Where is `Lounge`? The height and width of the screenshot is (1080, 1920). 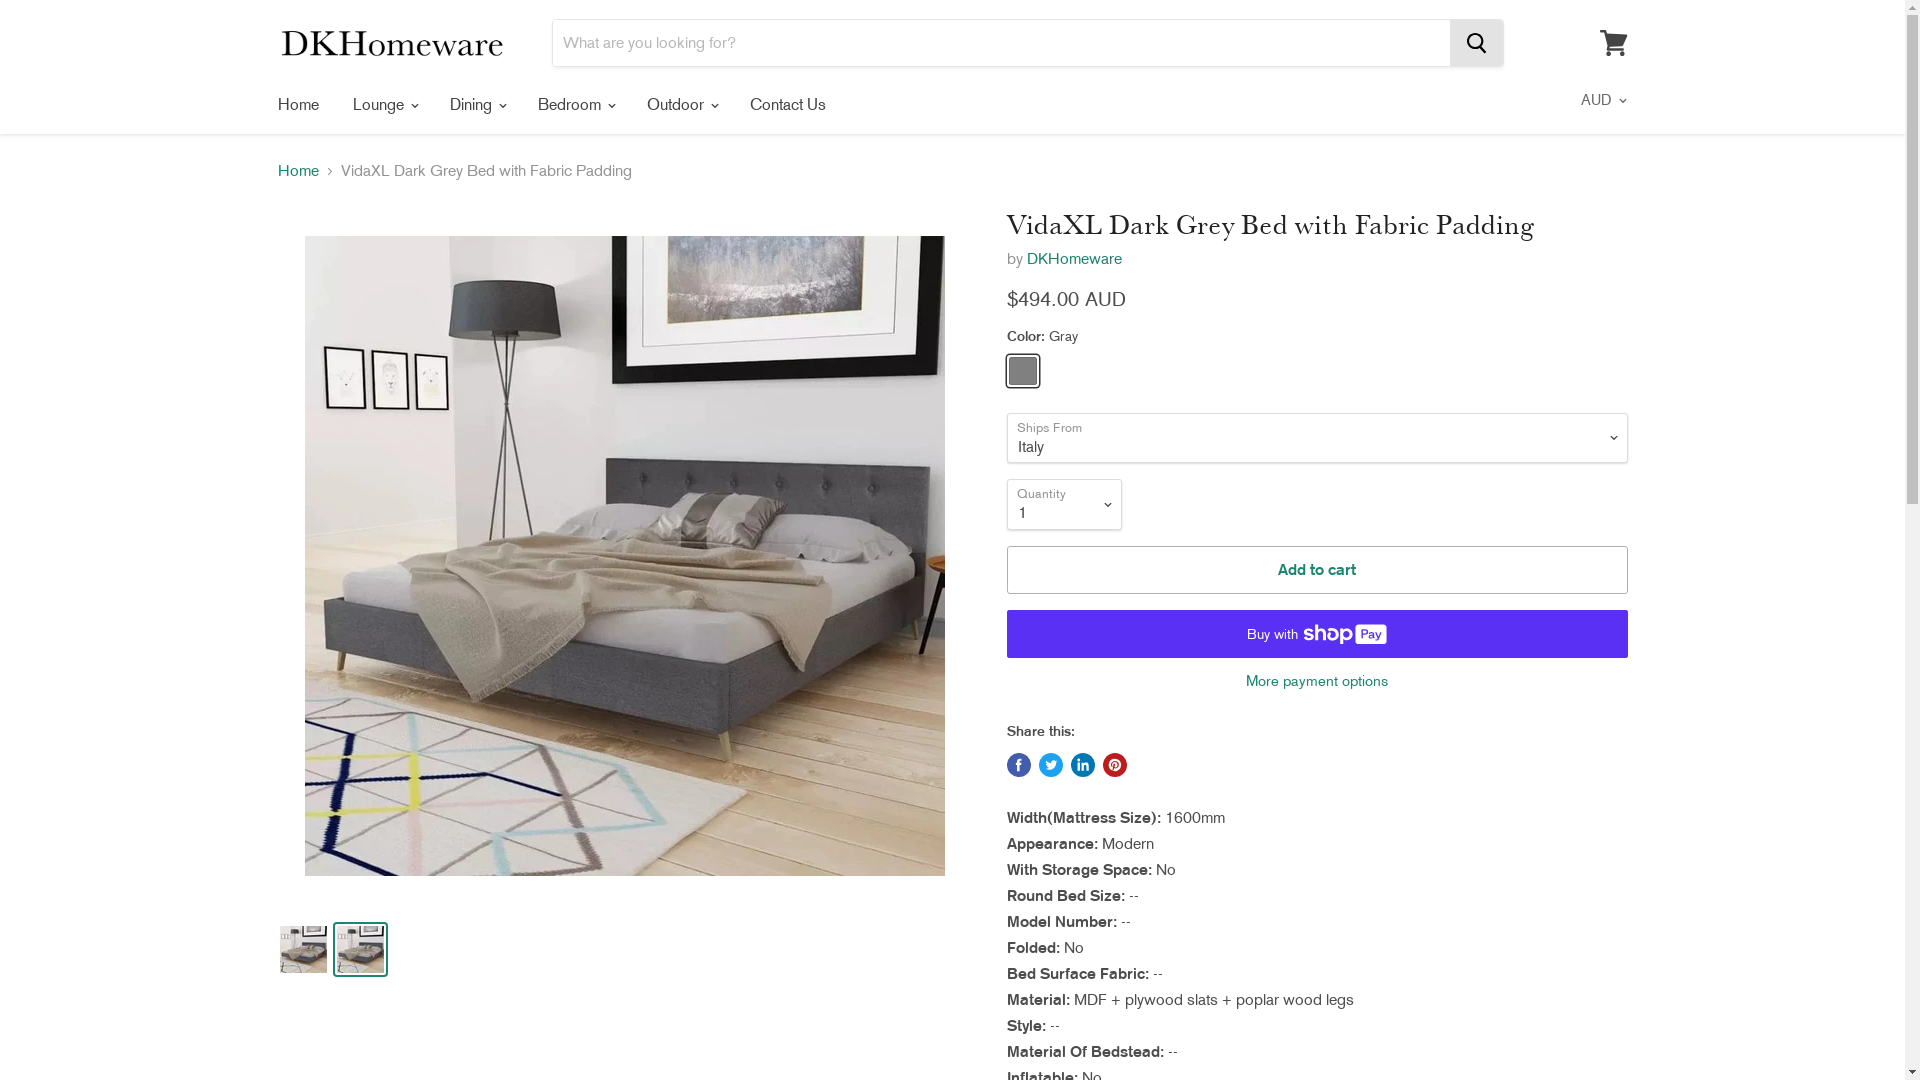
Lounge is located at coordinates (384, 105).